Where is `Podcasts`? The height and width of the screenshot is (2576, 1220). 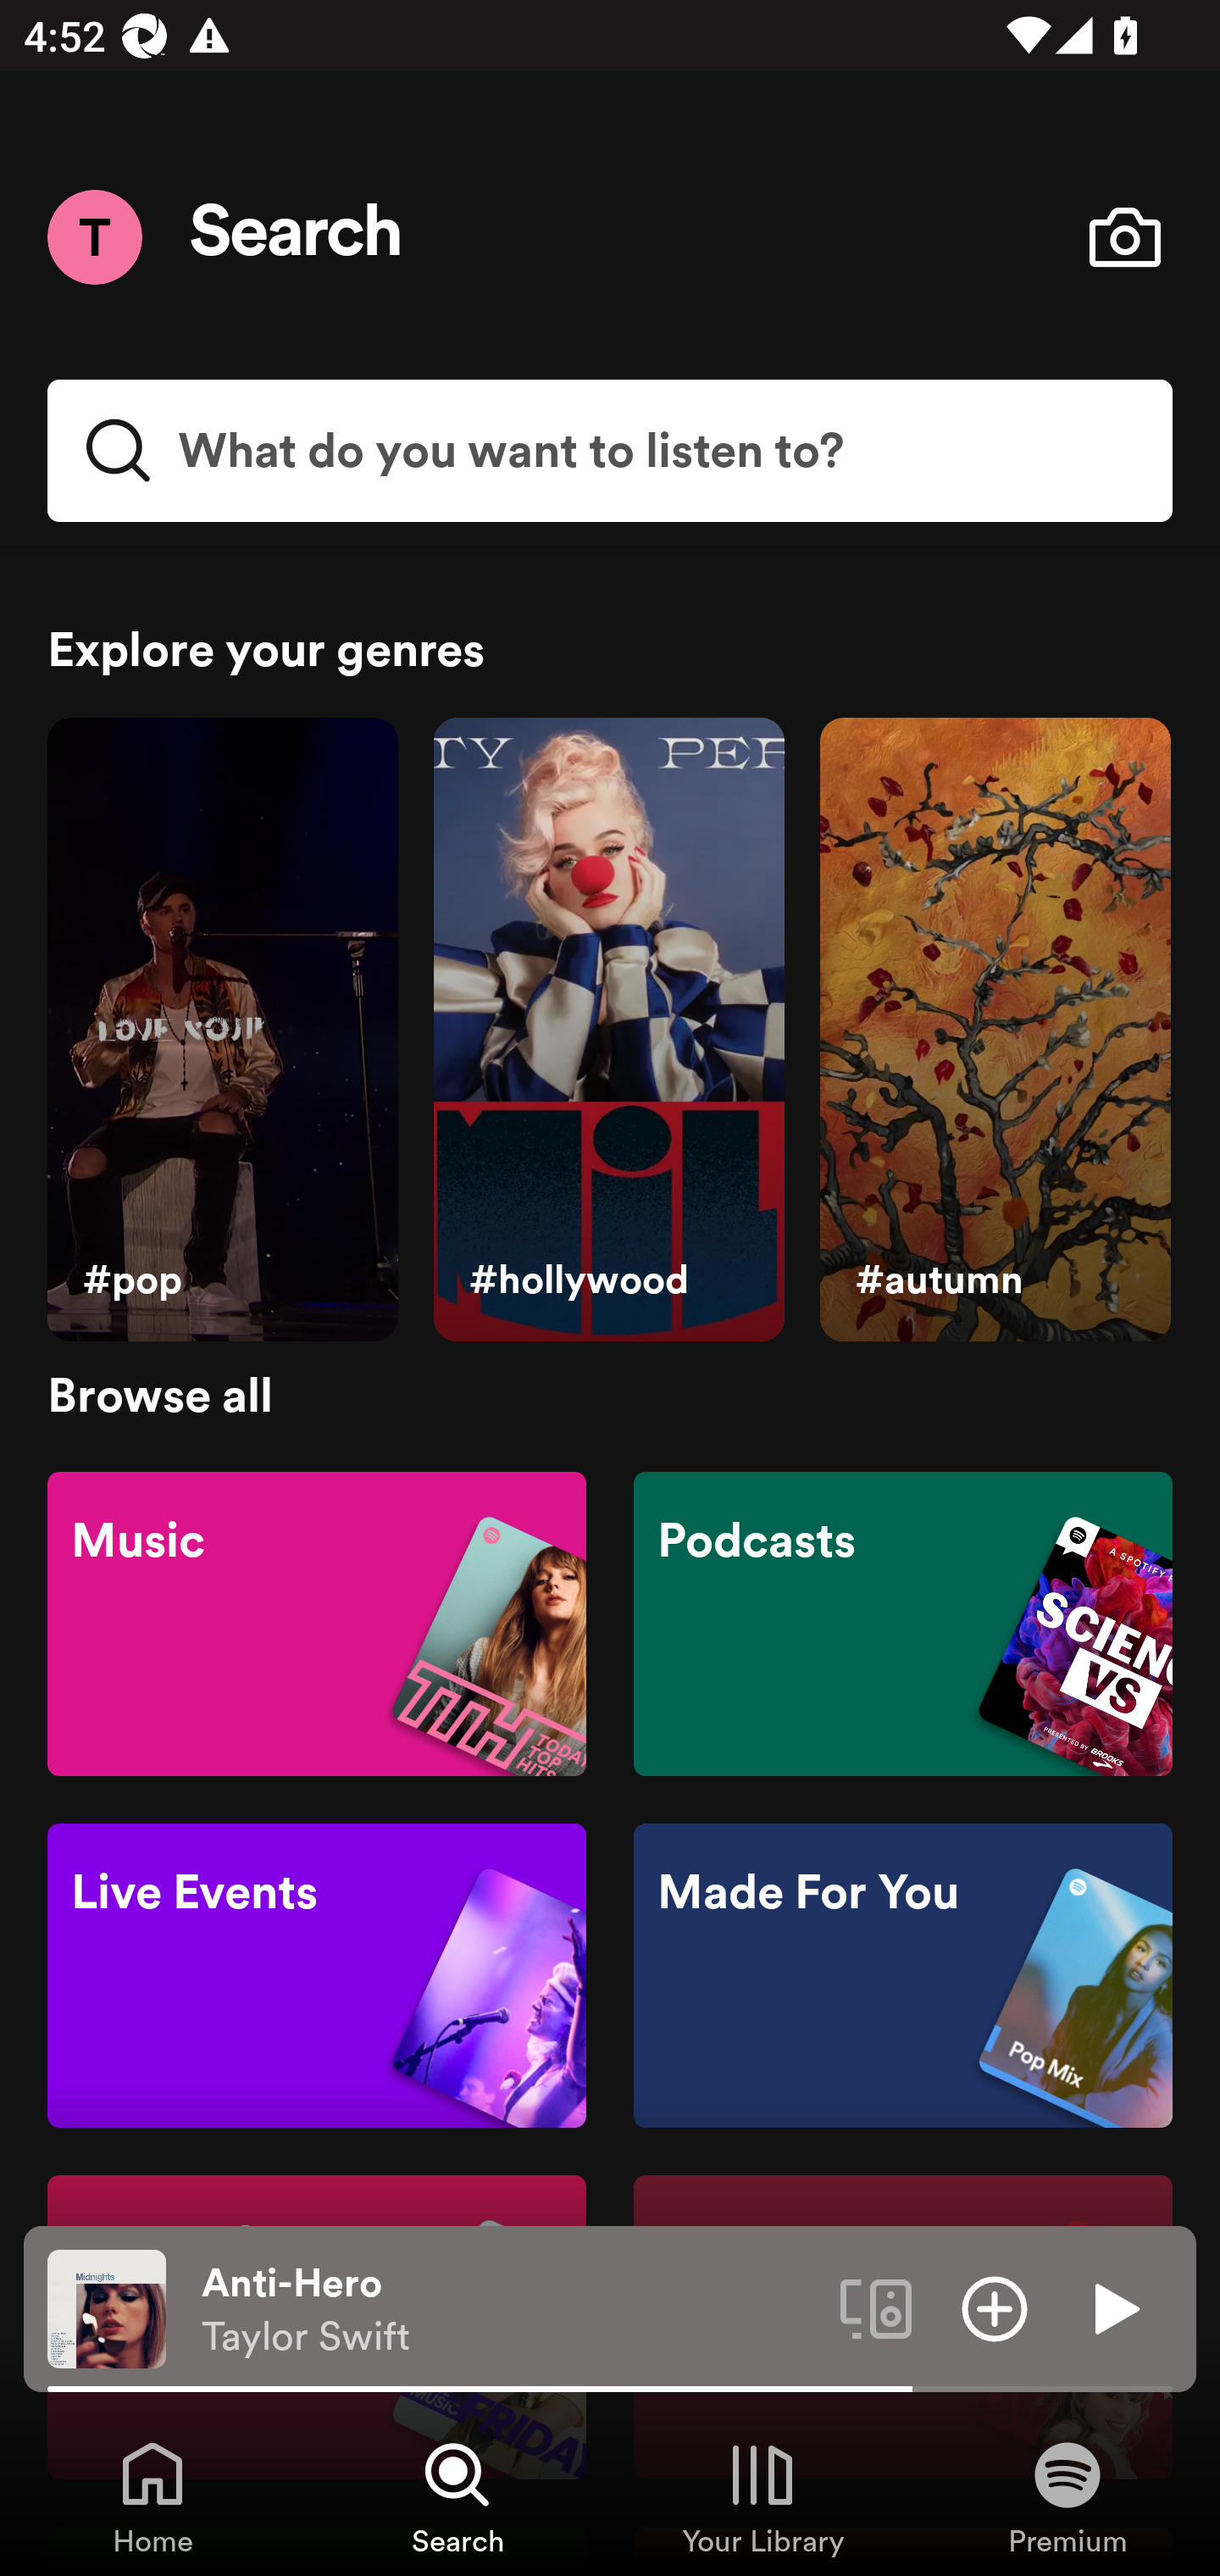 Podcasts is located at coordinates (902, 1622).